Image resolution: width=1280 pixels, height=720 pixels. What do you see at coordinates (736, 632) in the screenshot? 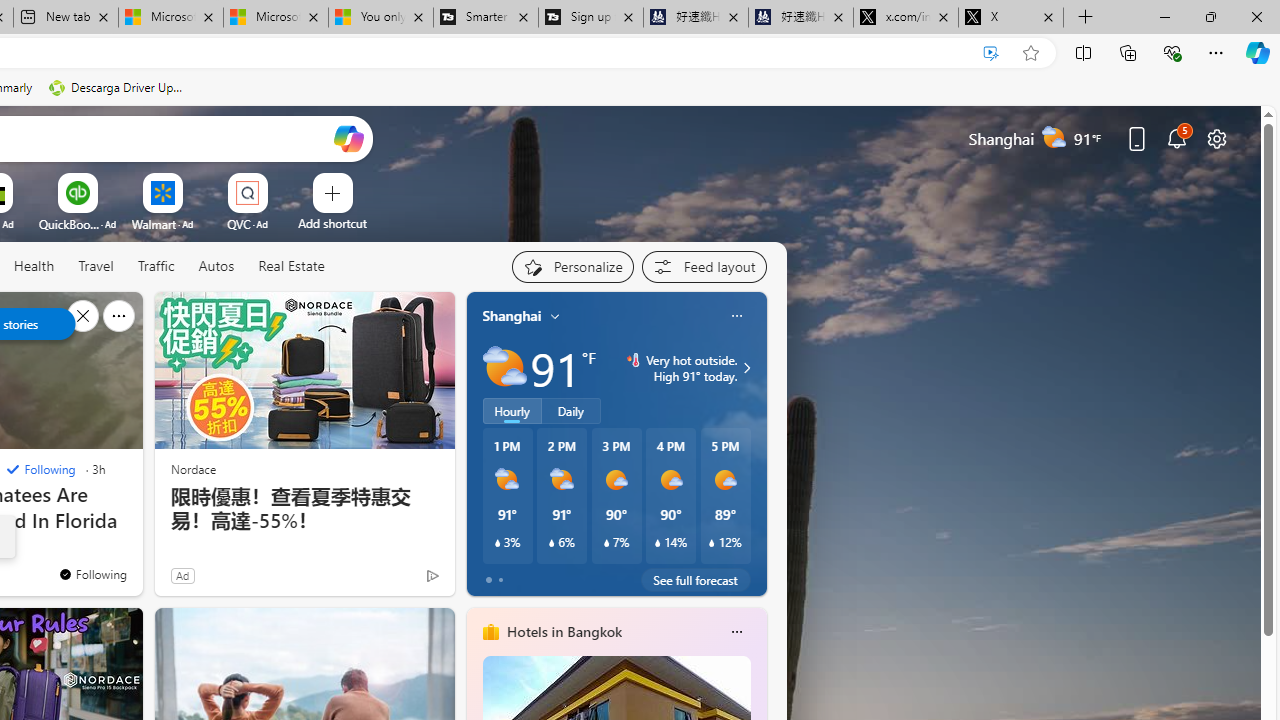
I see `Class: icon-img` at bounding box center [736, 632].